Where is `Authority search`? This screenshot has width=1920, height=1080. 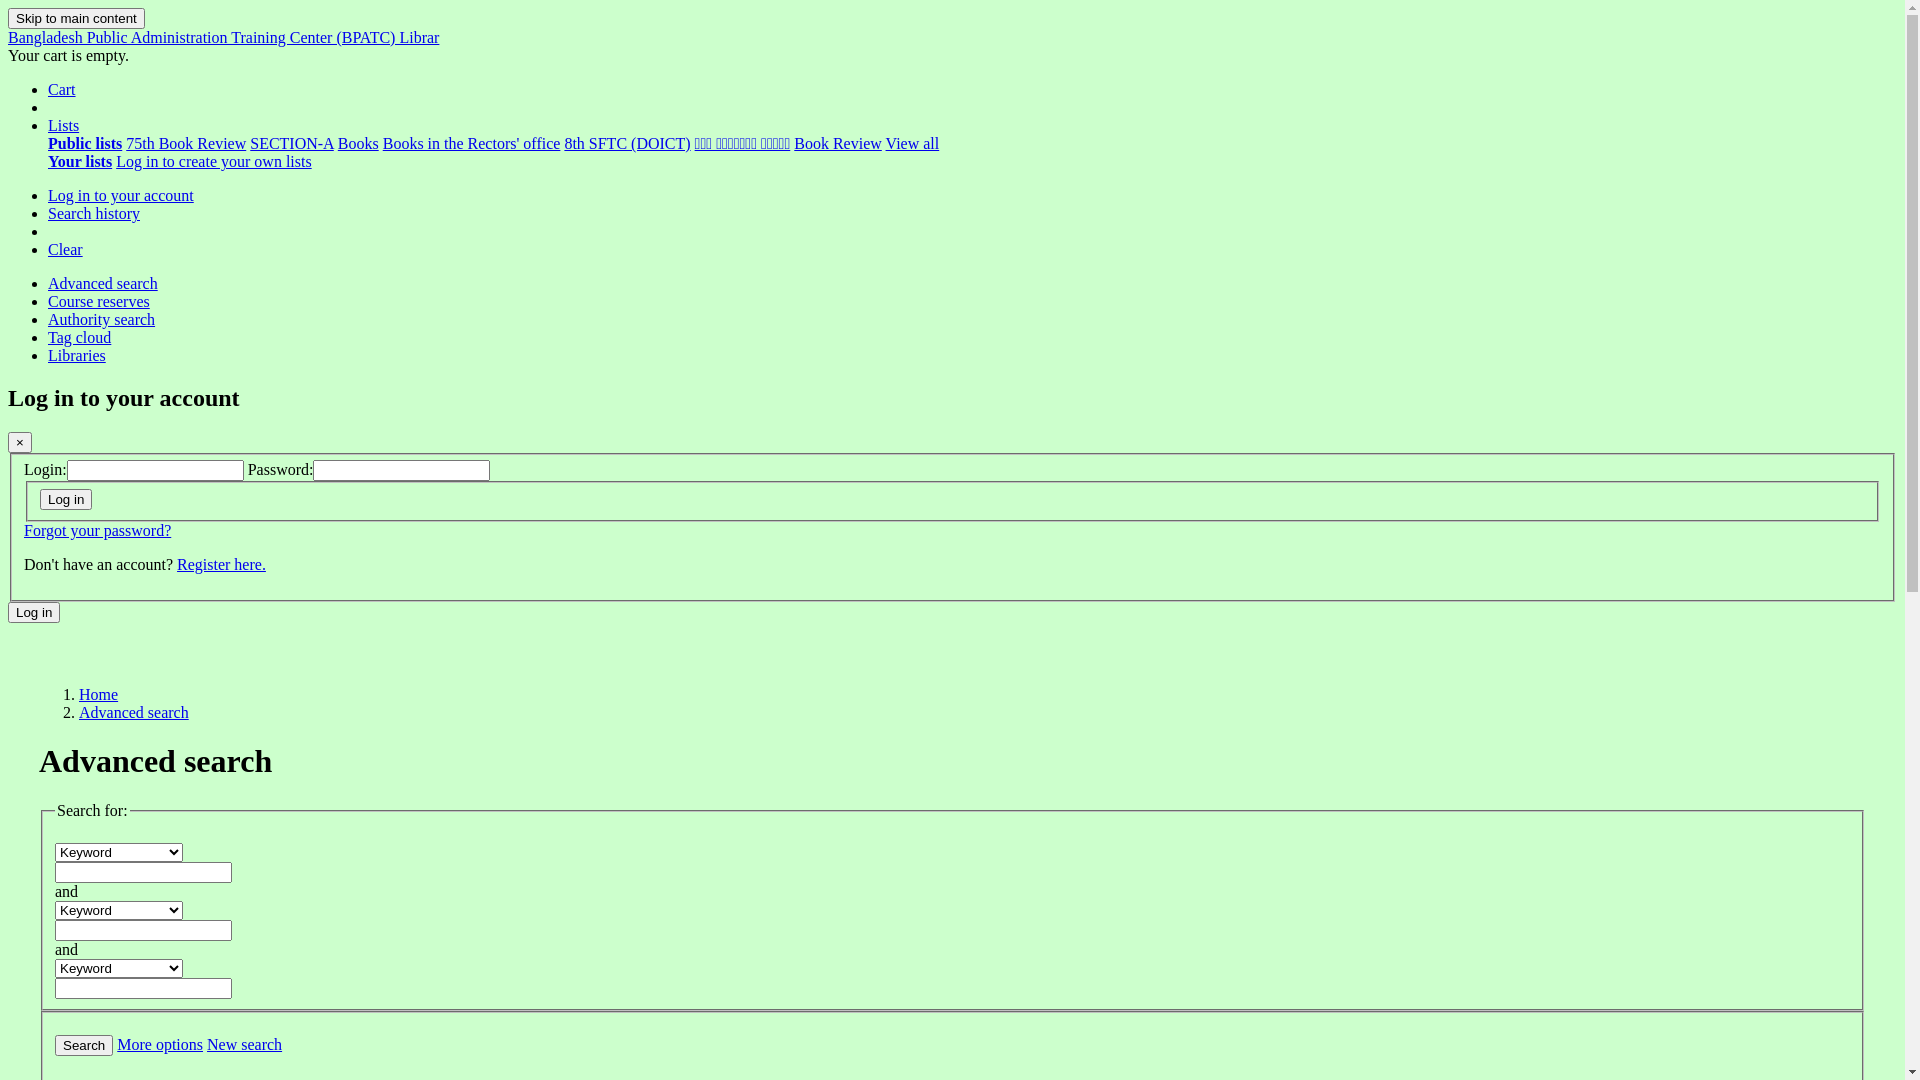 Authority search is located at coordinates (102, 320).